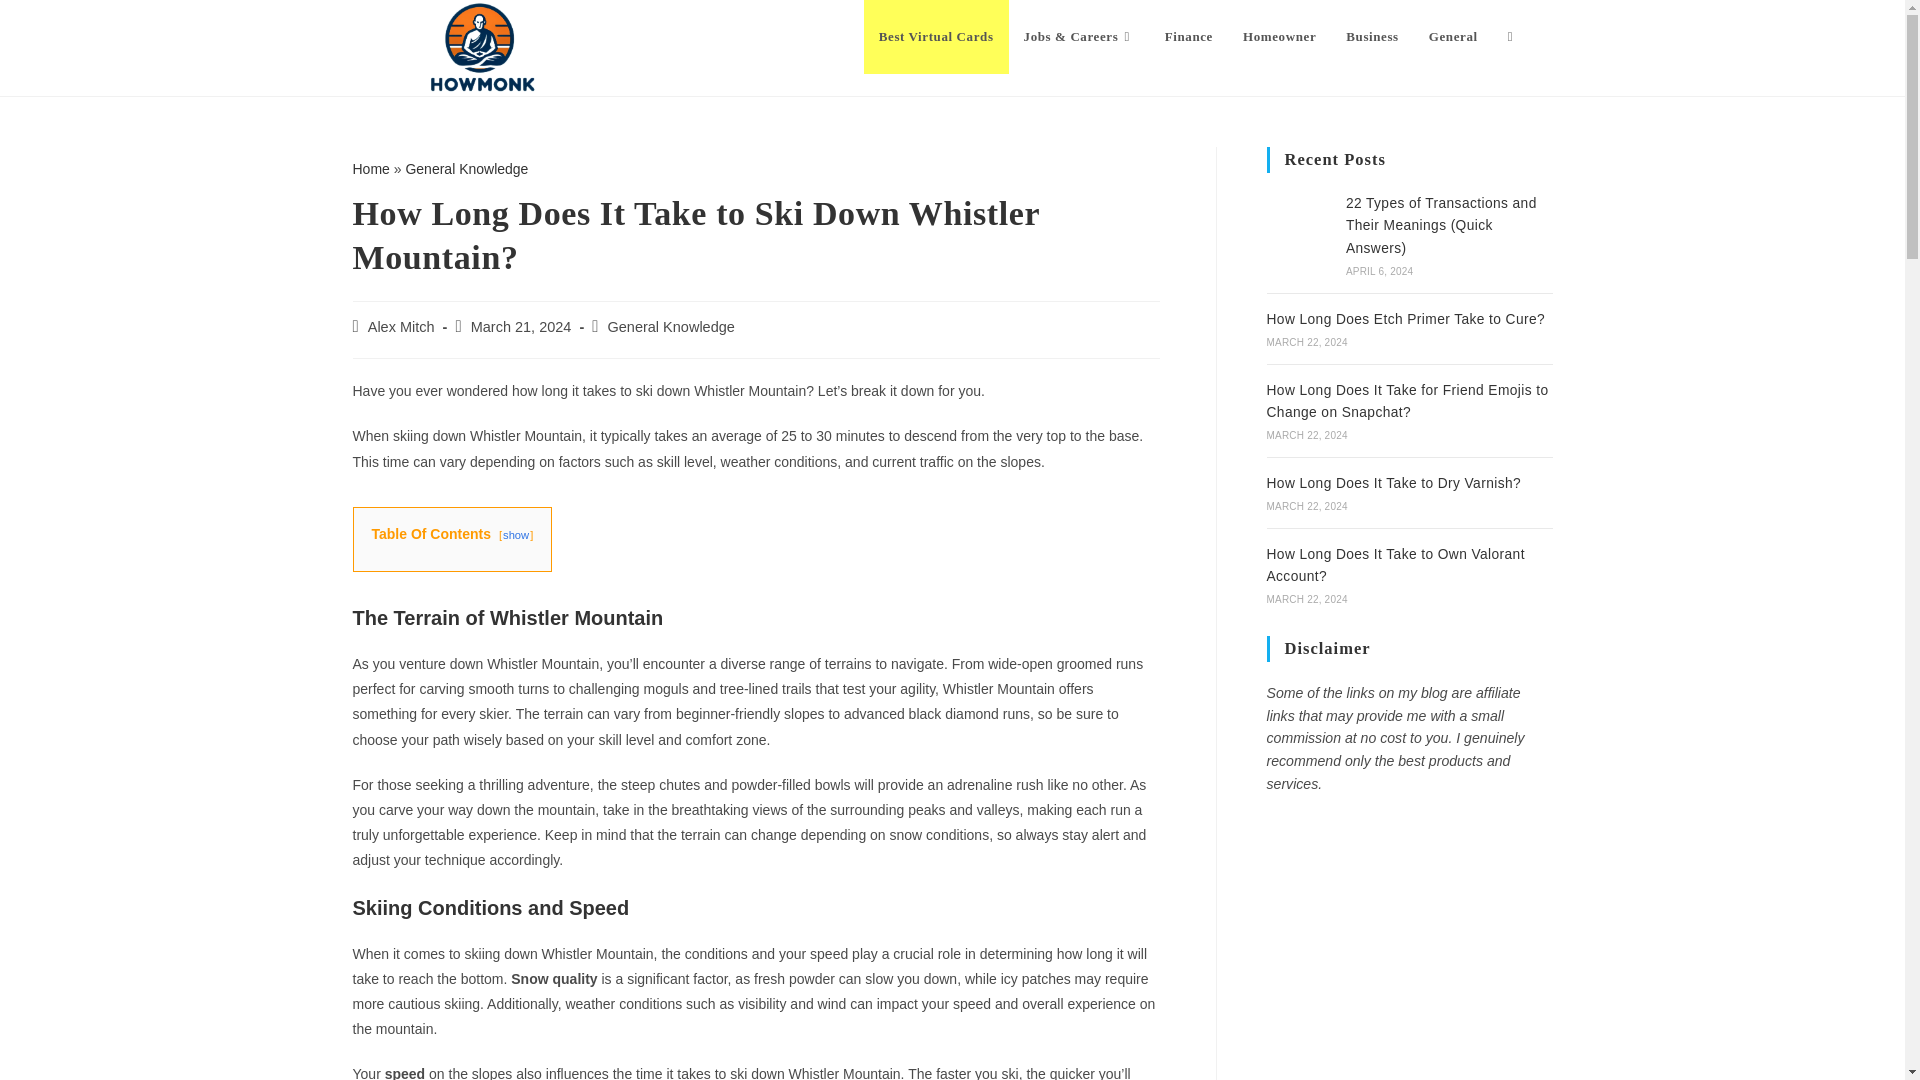 The width and height of the screenshot is (1920, 1080). Describe the element at coordinates (672, 326) in the screenshot. I see `General Knowledge` at that location.